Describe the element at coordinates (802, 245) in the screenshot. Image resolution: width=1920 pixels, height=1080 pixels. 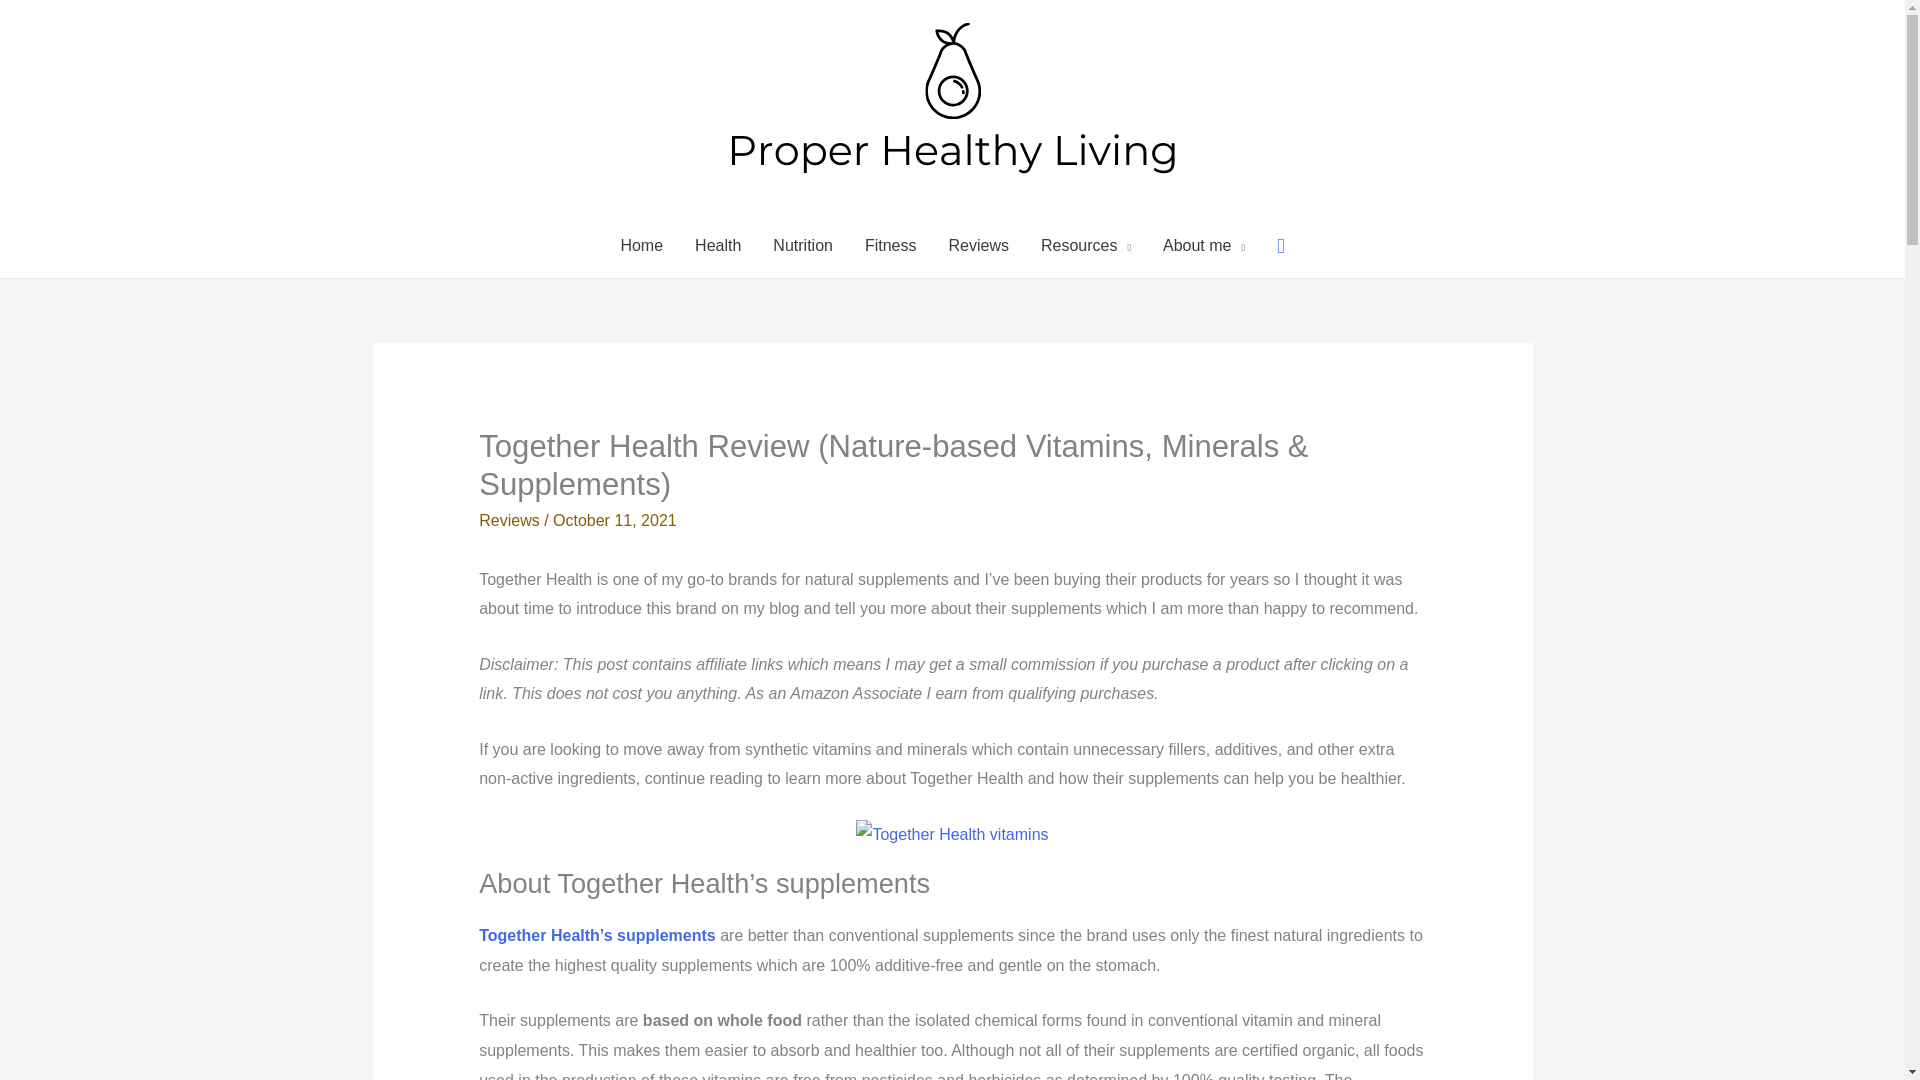
I see `Nutrition` at that location.